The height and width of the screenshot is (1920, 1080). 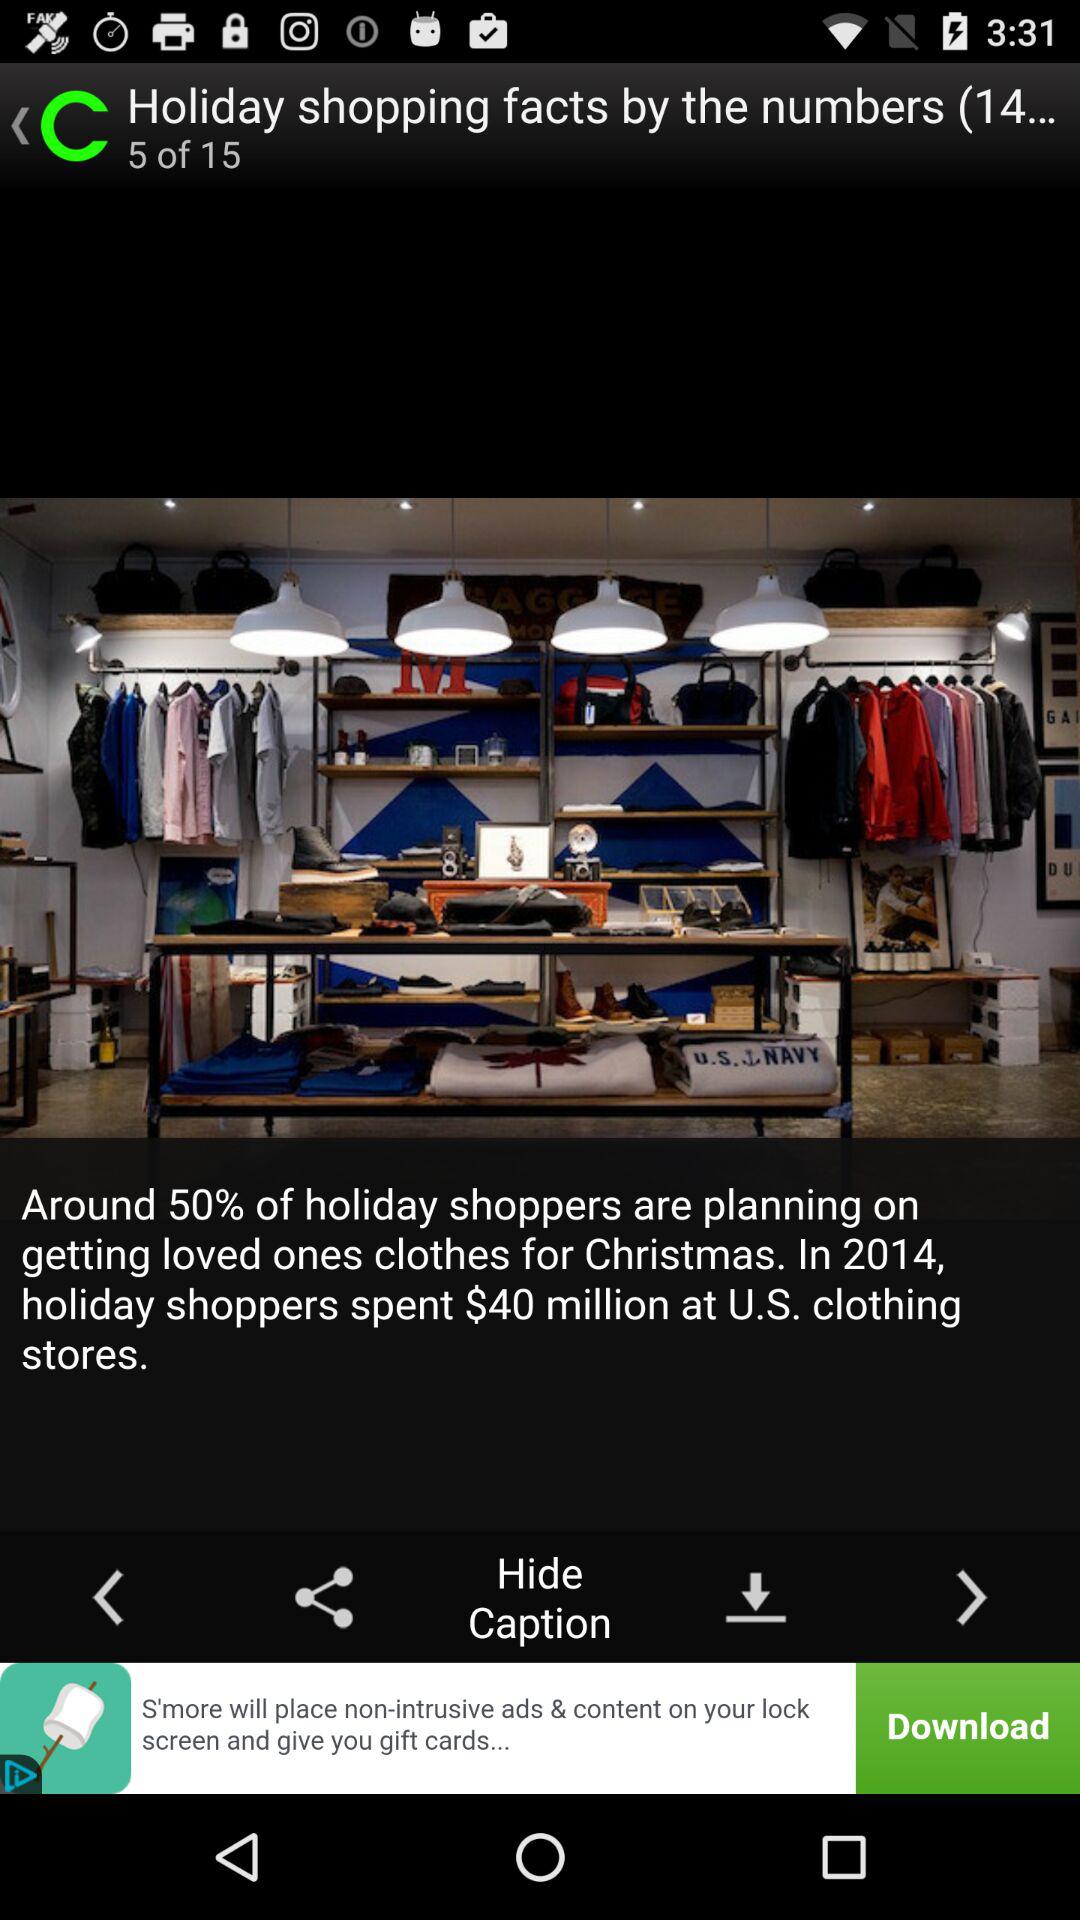 What do you see at coordinates (540, 1596) in the screenshot?
I see `click the hide caption icon` at bounding box center [540, 1596].